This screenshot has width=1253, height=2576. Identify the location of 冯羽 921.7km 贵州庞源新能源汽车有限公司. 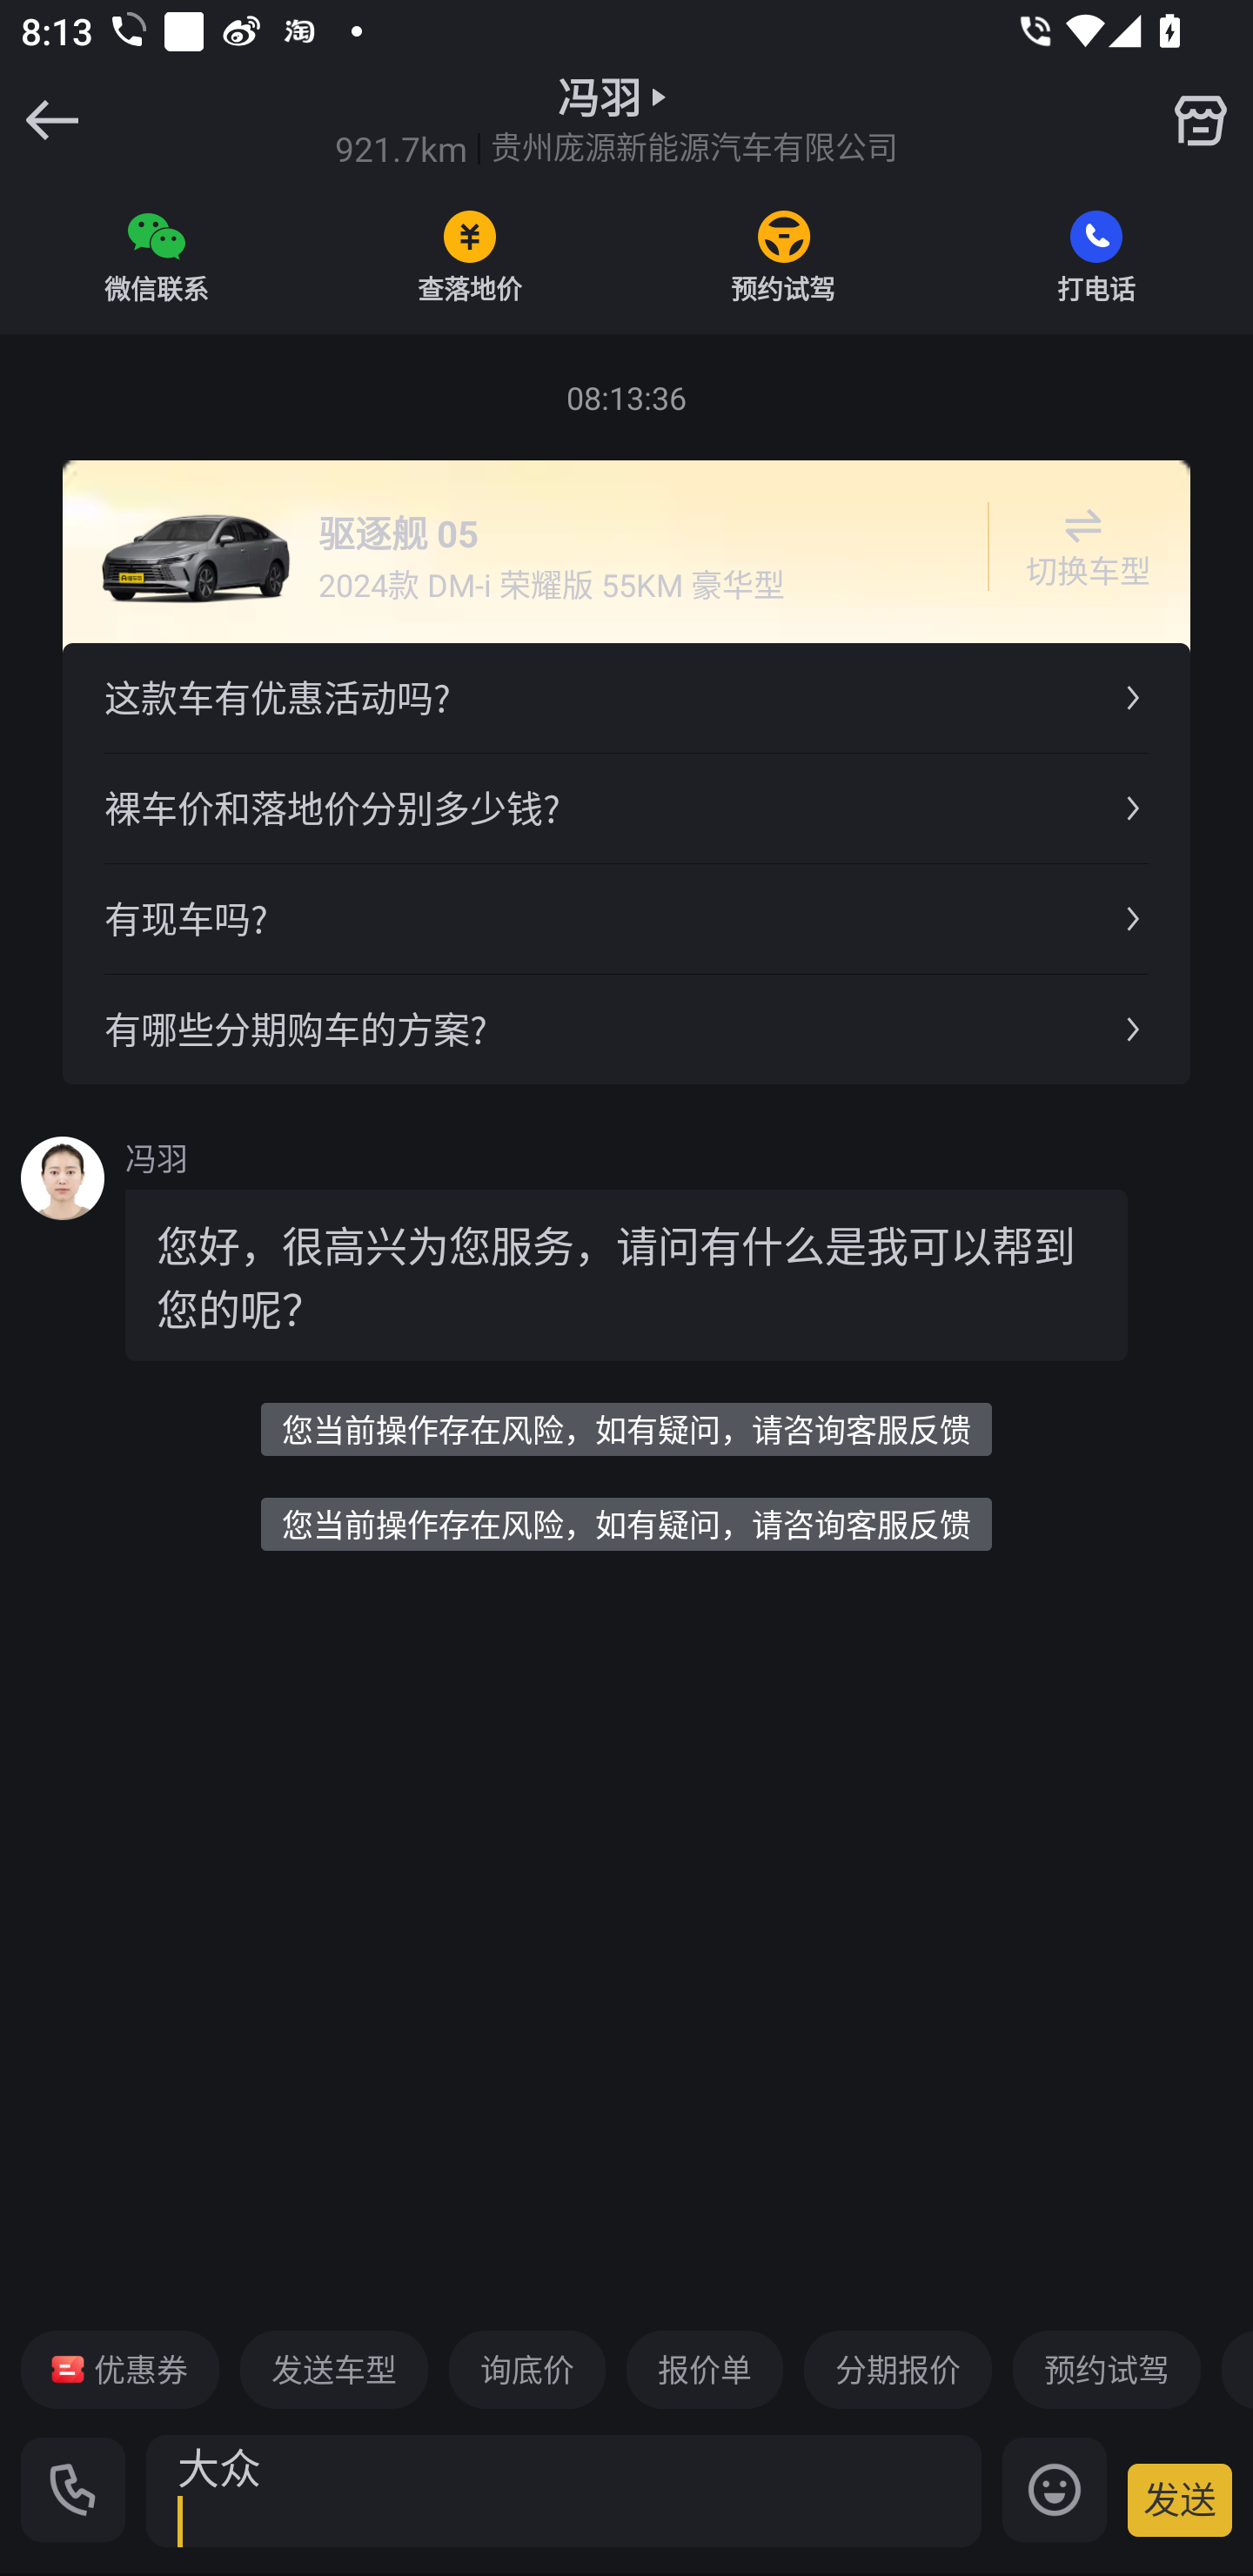
(616, 120).